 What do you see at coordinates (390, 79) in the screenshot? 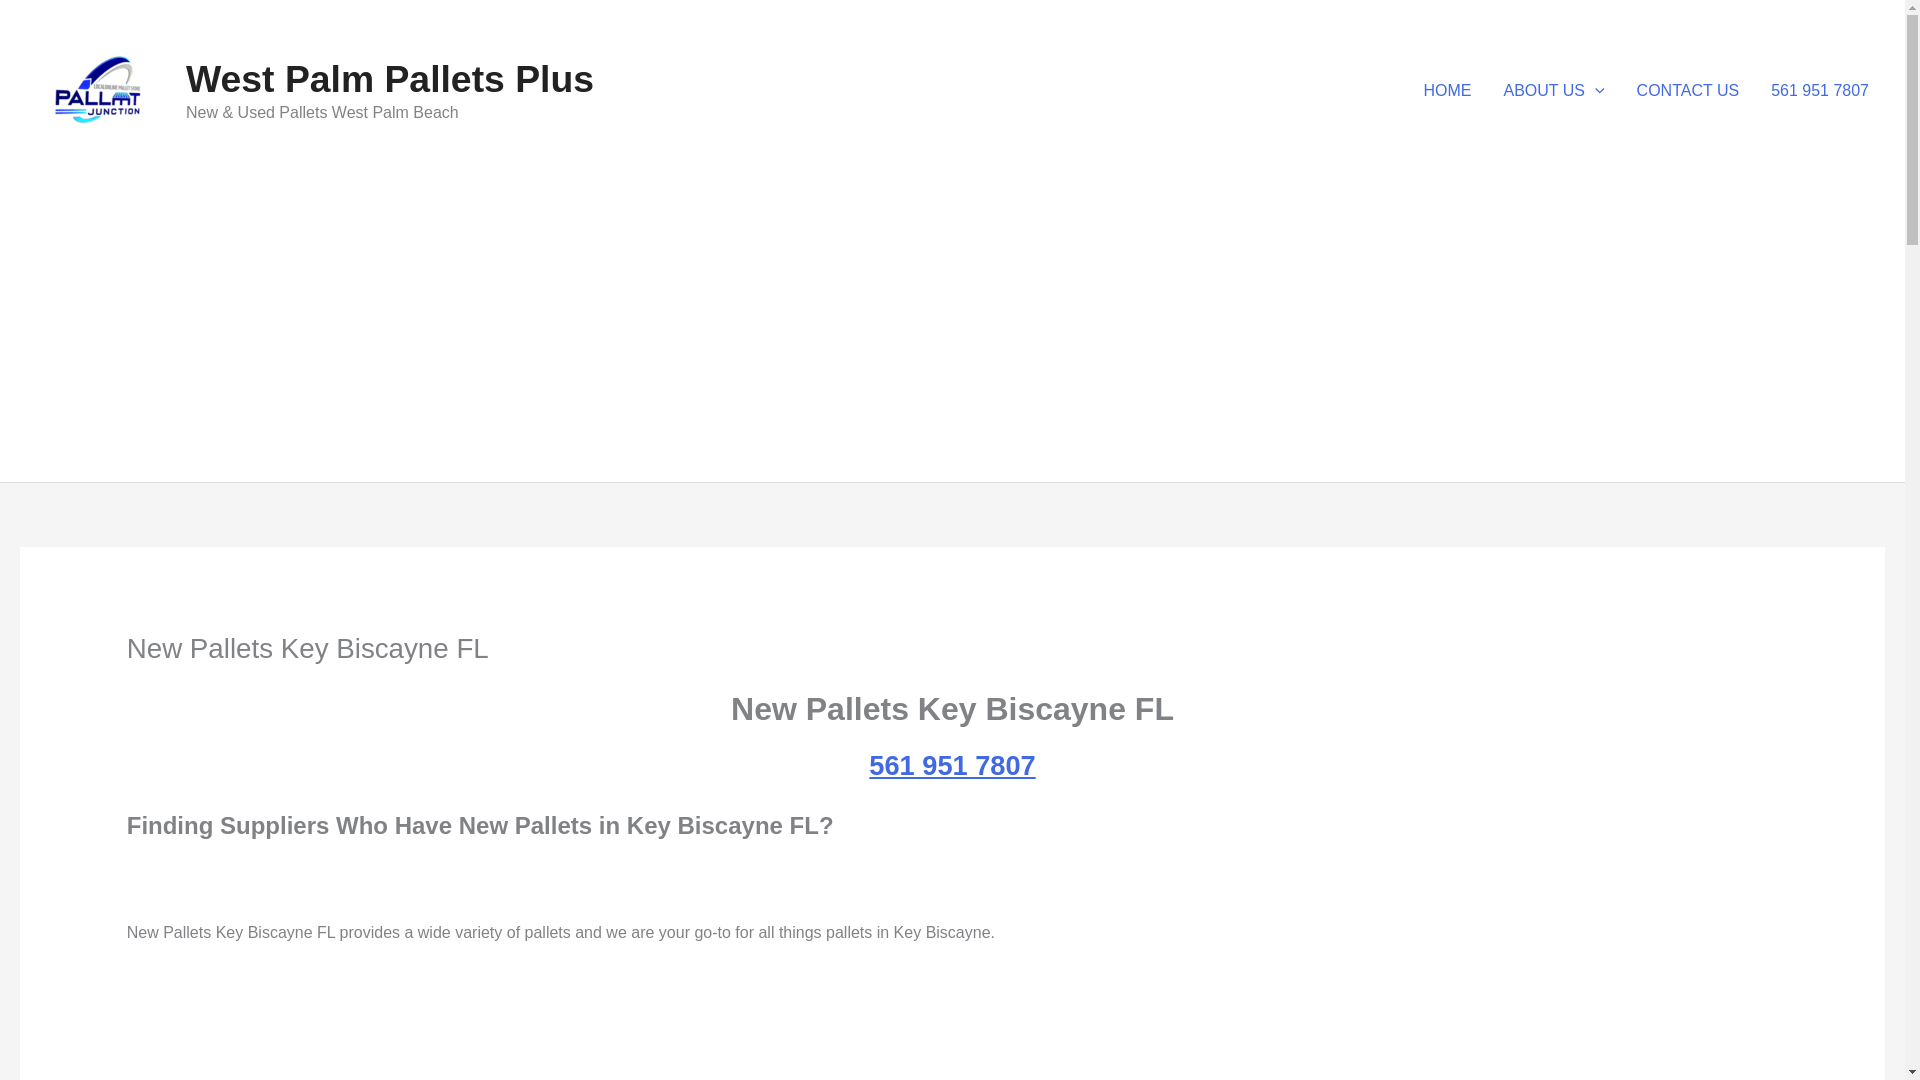
I see `West Palm Pallets Plus` at bounding box center [390, 79].